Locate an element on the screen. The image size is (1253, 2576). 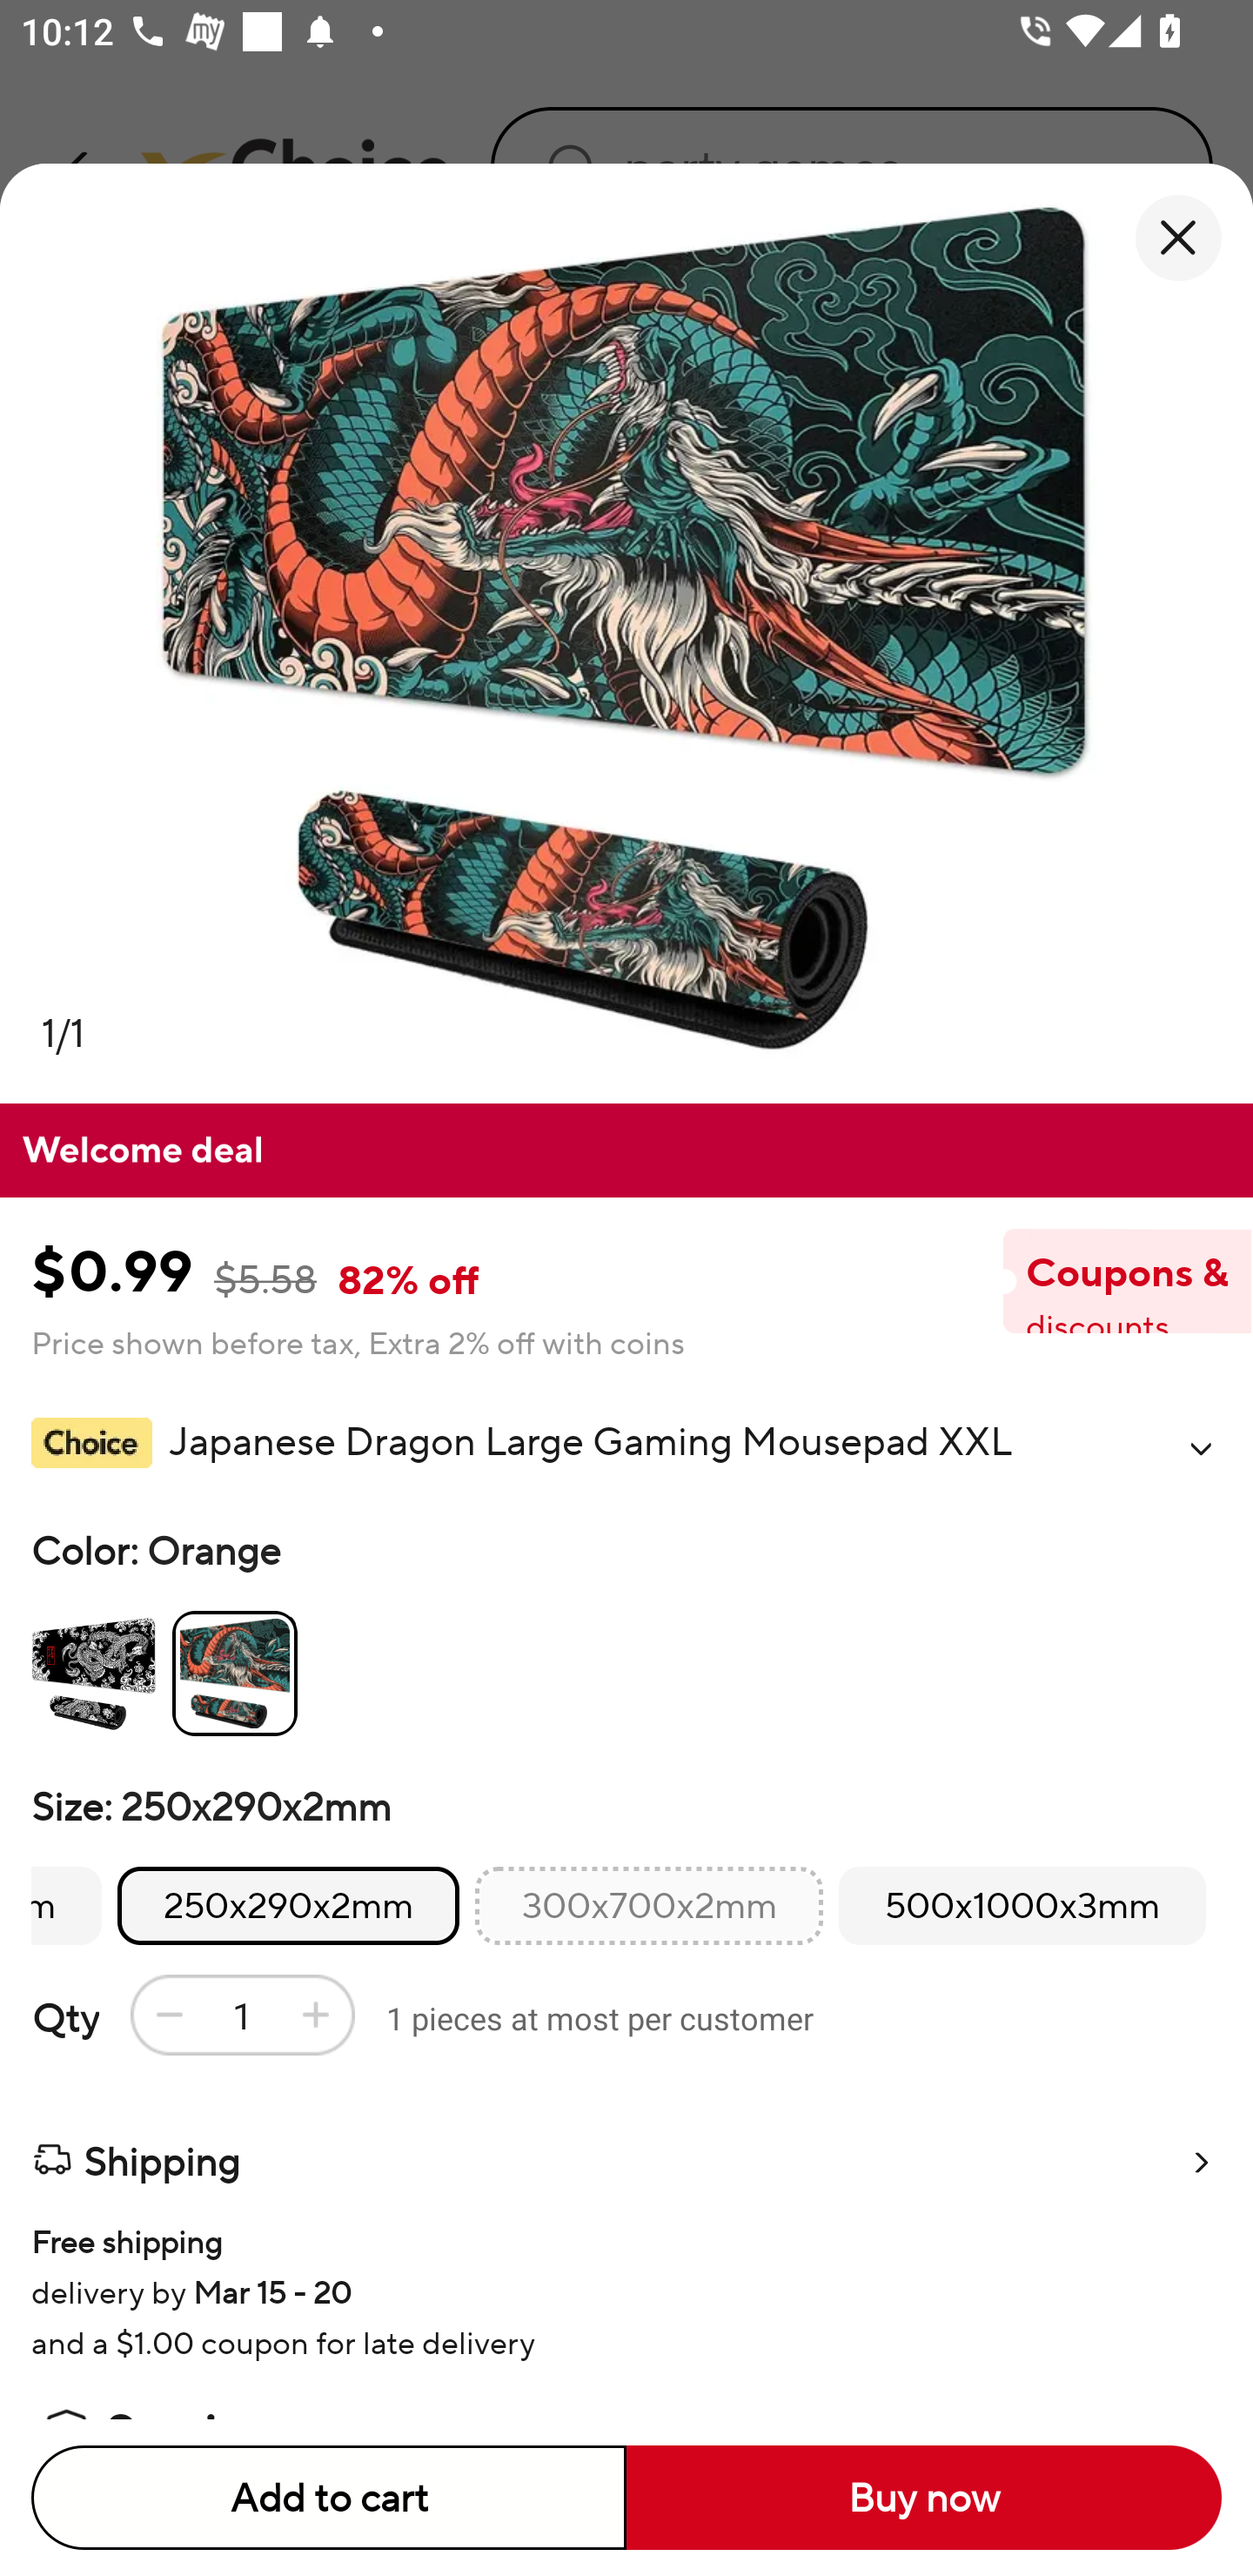
500x1000x3mm is located at coordinates (1022, 1906).